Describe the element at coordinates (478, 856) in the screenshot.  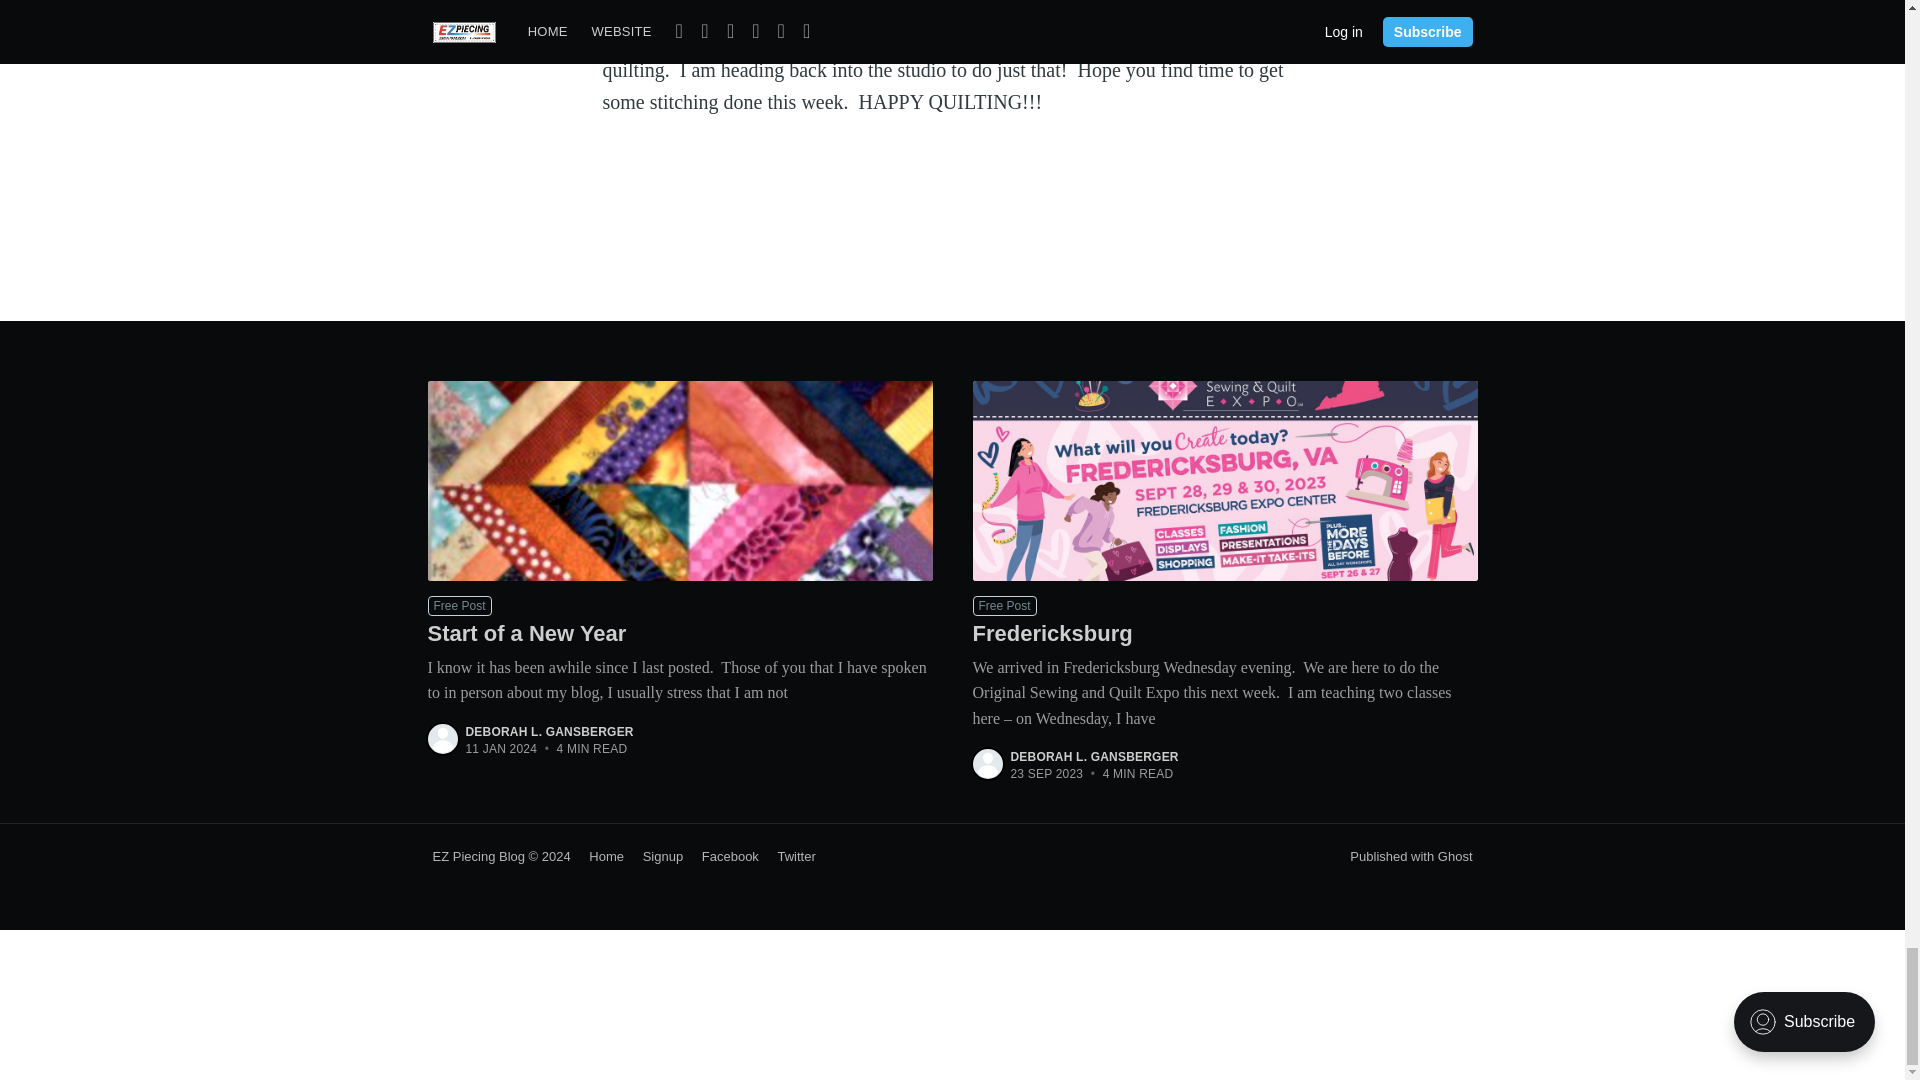
I see `EZ Piecing Blog` at that location.